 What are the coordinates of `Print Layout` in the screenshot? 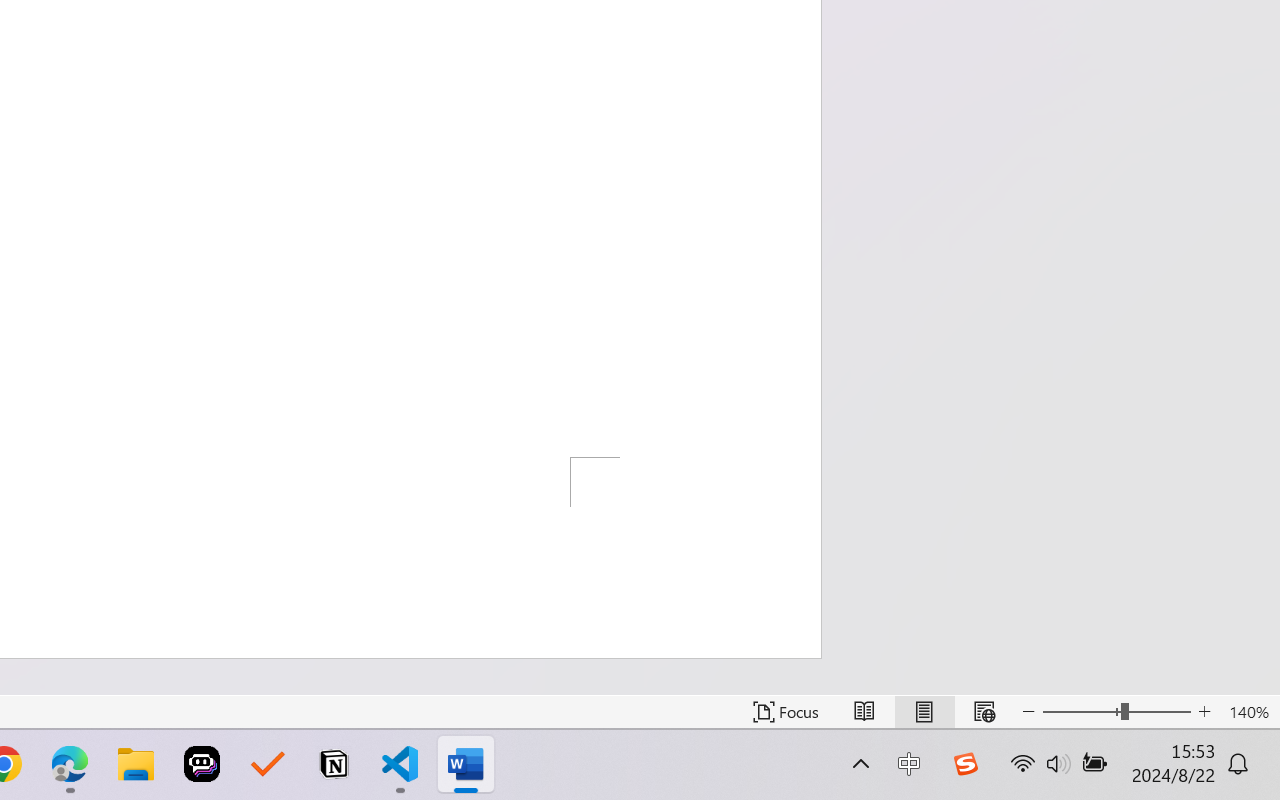 It's located at (924, 712).